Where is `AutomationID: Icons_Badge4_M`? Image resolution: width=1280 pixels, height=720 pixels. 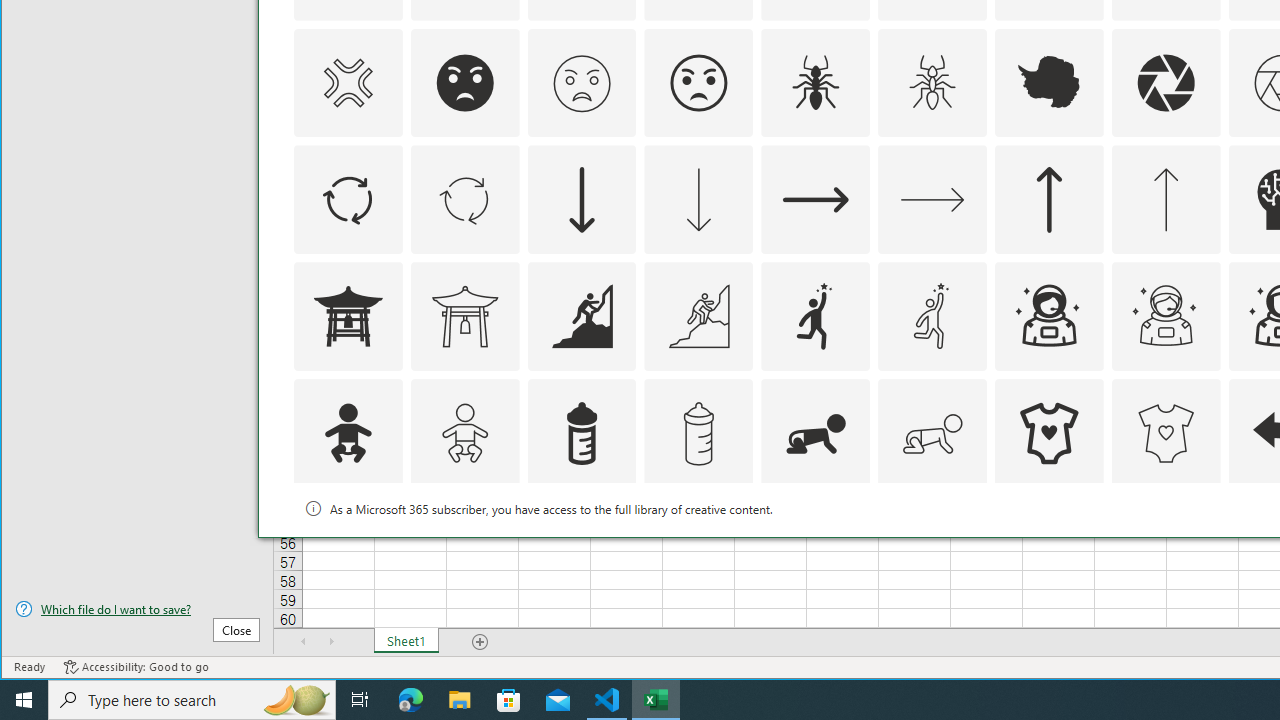
AutomationID: Icons_Badge4_M is located at coordinates (1048, 550).